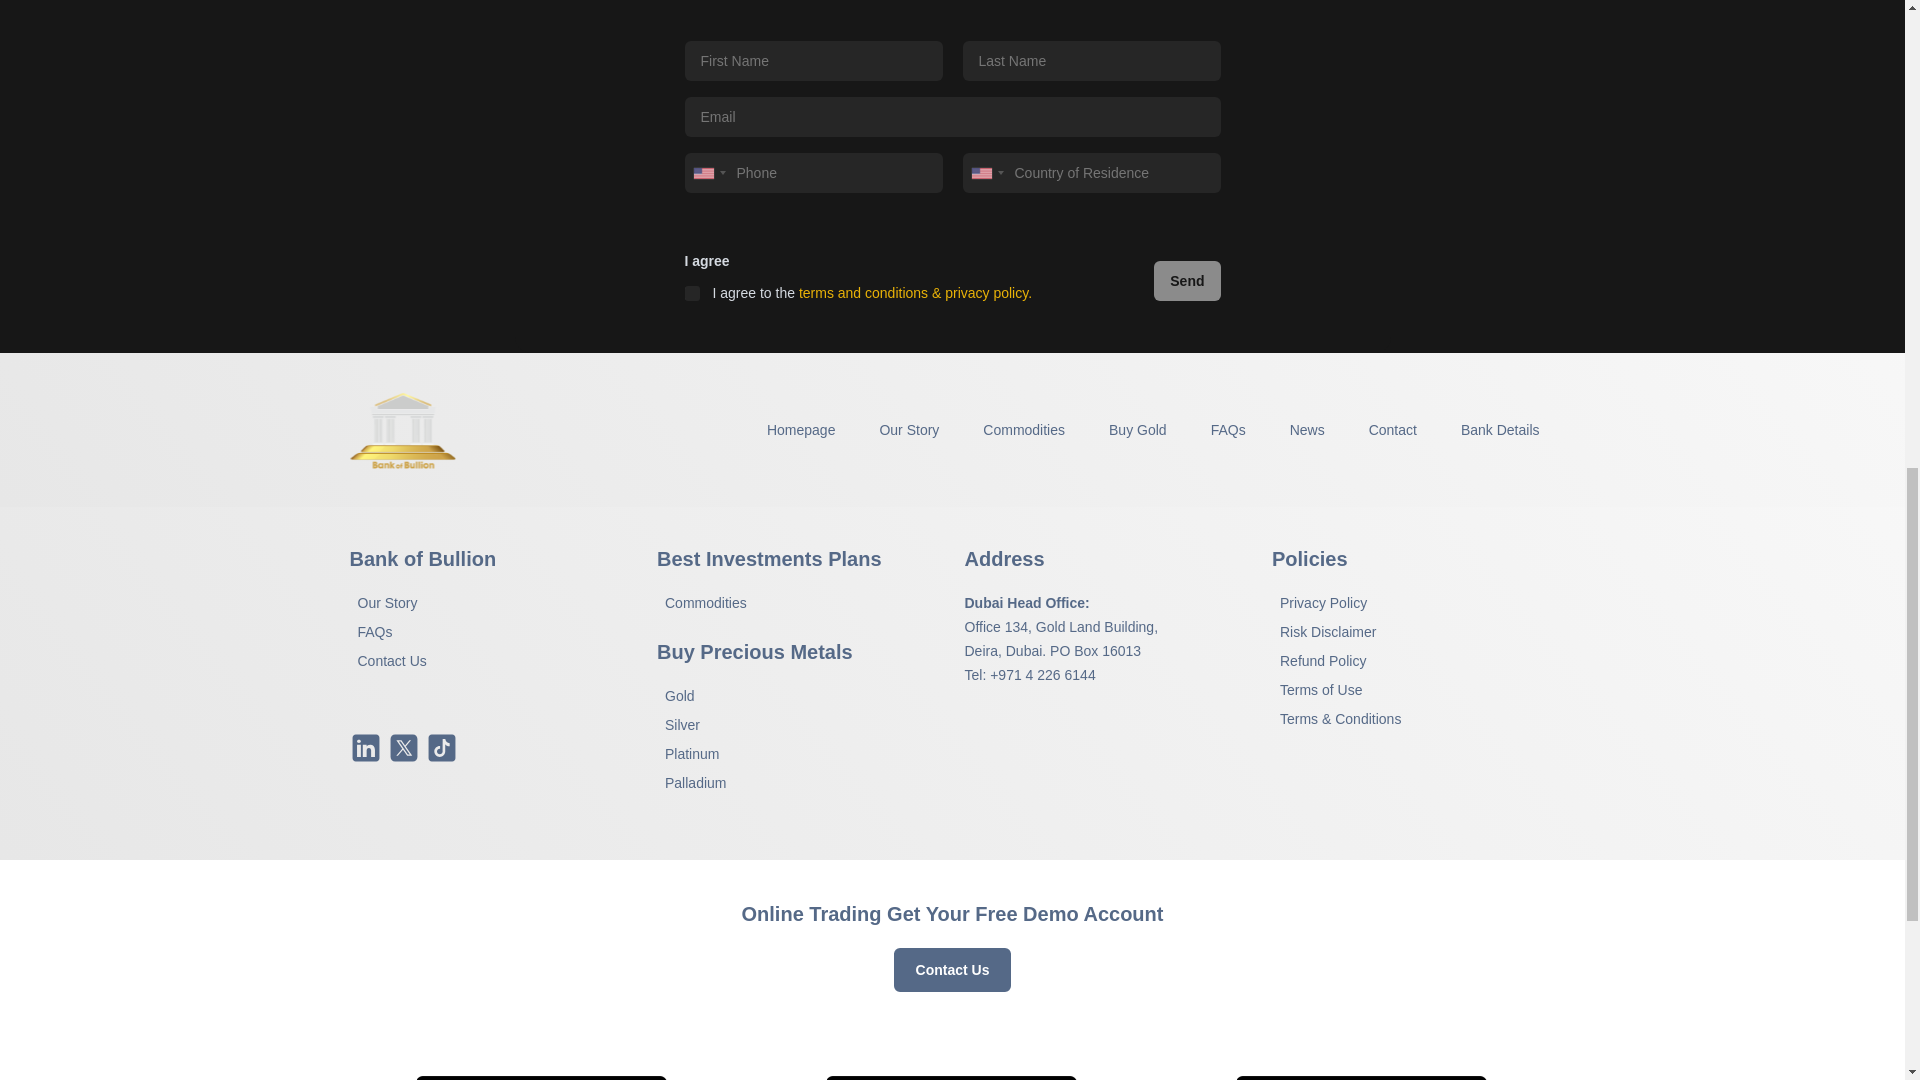 The image size is (1920, 1080). I want to click on Silver, so click(682, 725).